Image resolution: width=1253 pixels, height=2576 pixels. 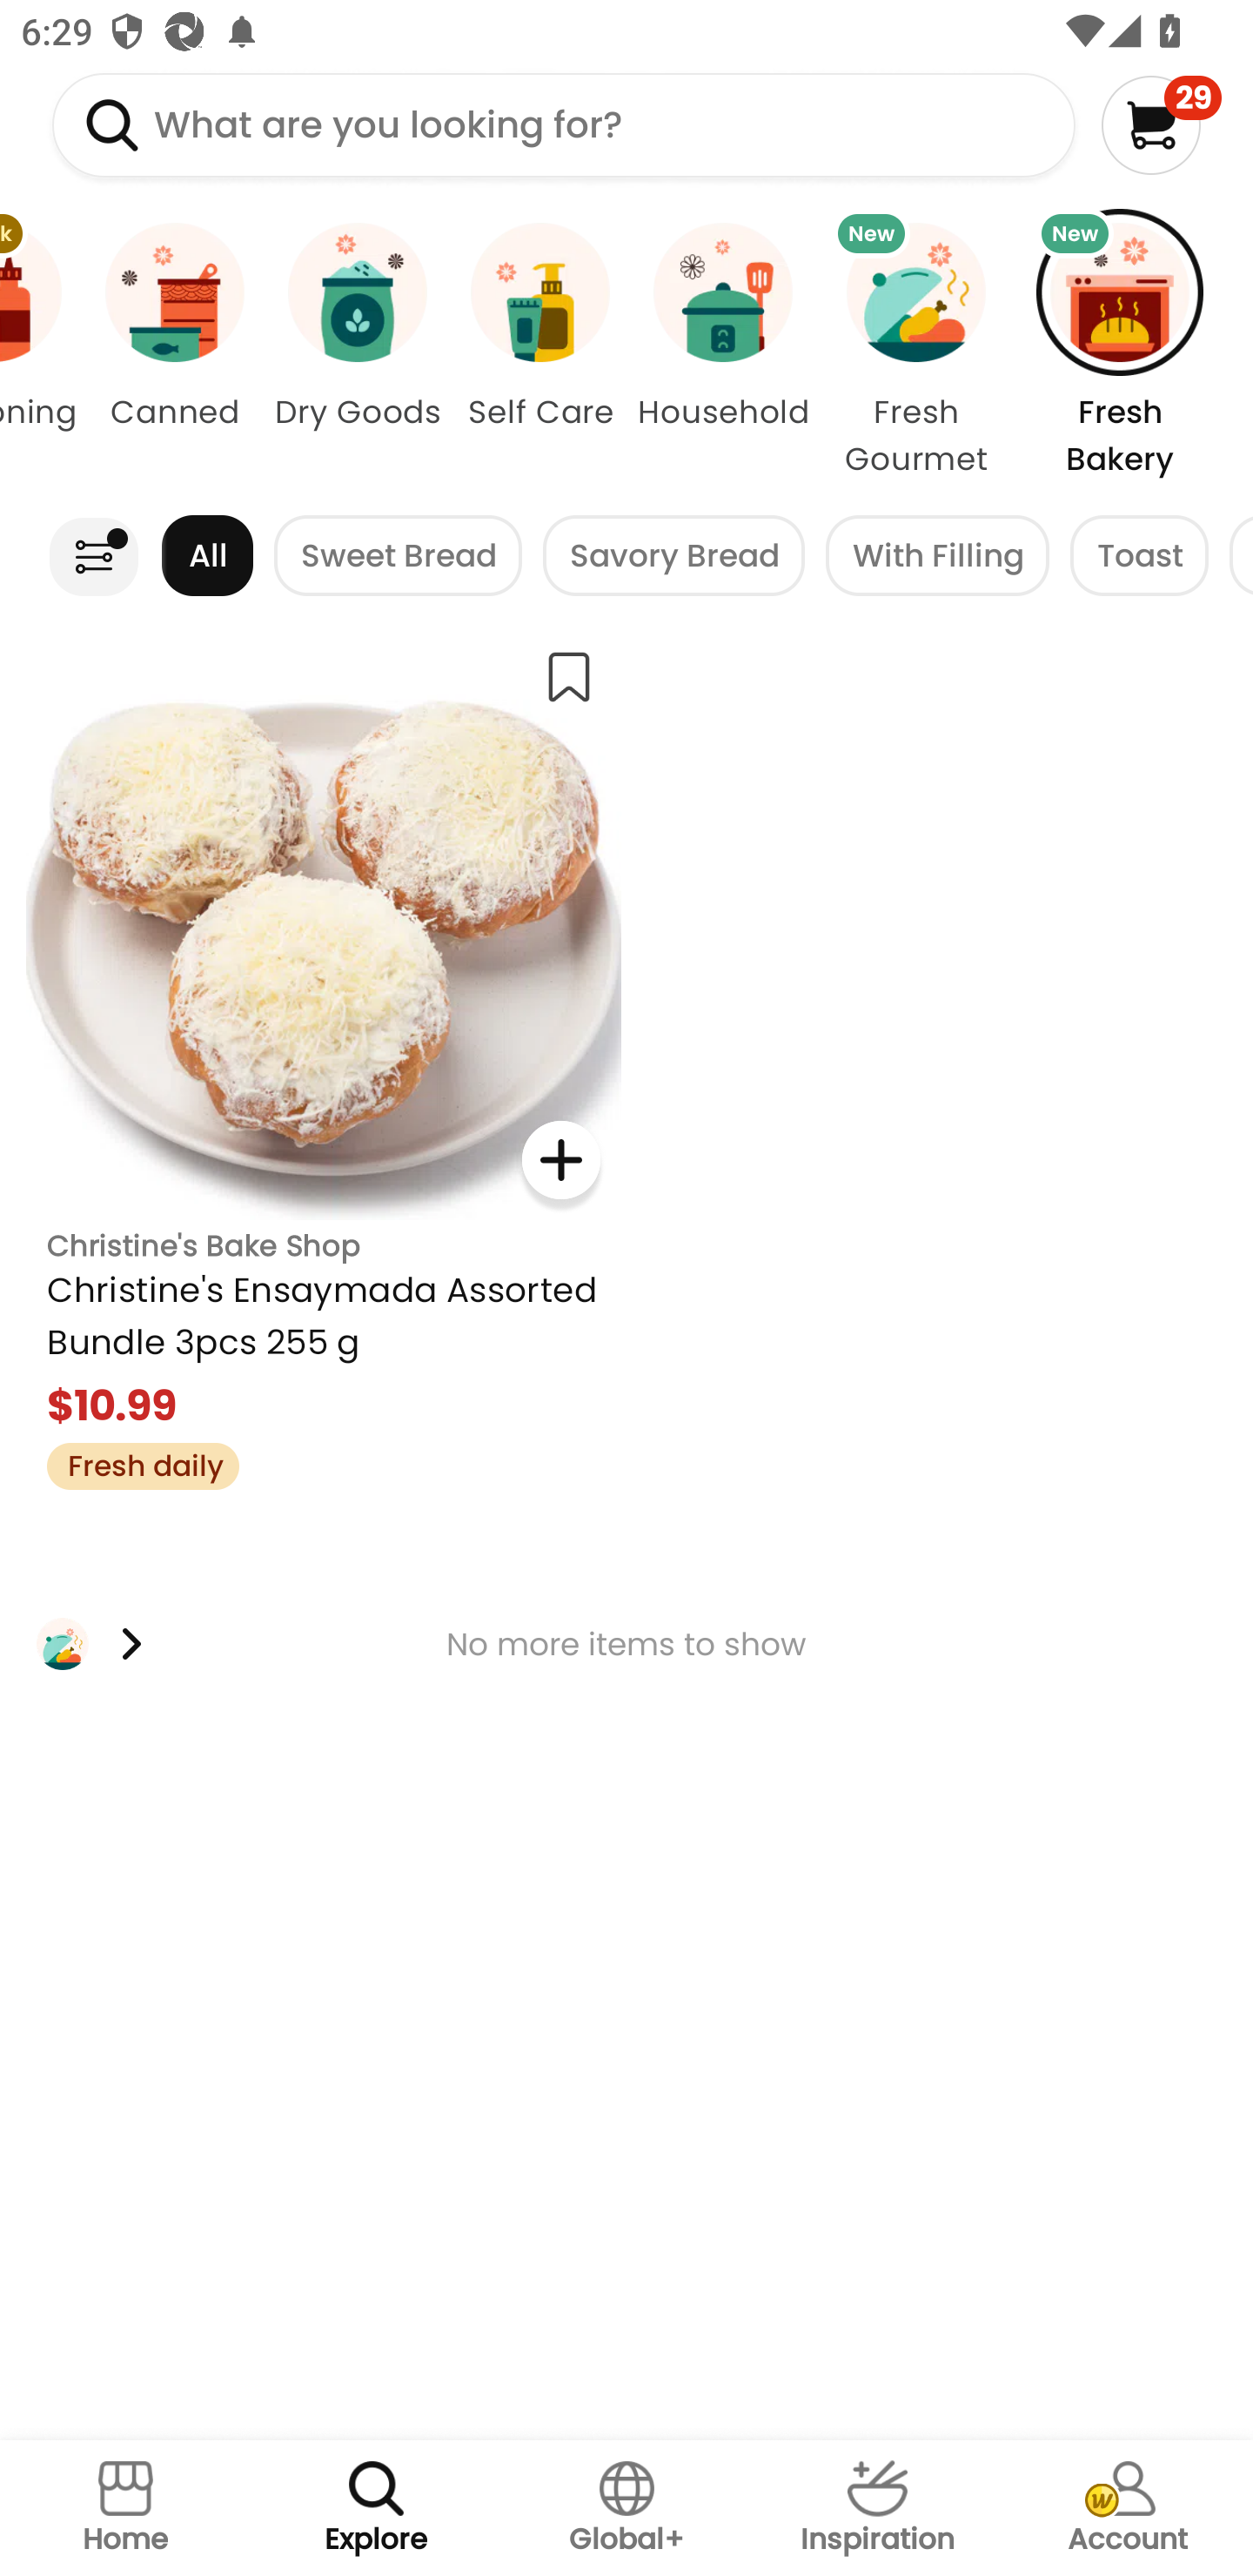 I want to click on Toast, so click(x=1139, y=555).